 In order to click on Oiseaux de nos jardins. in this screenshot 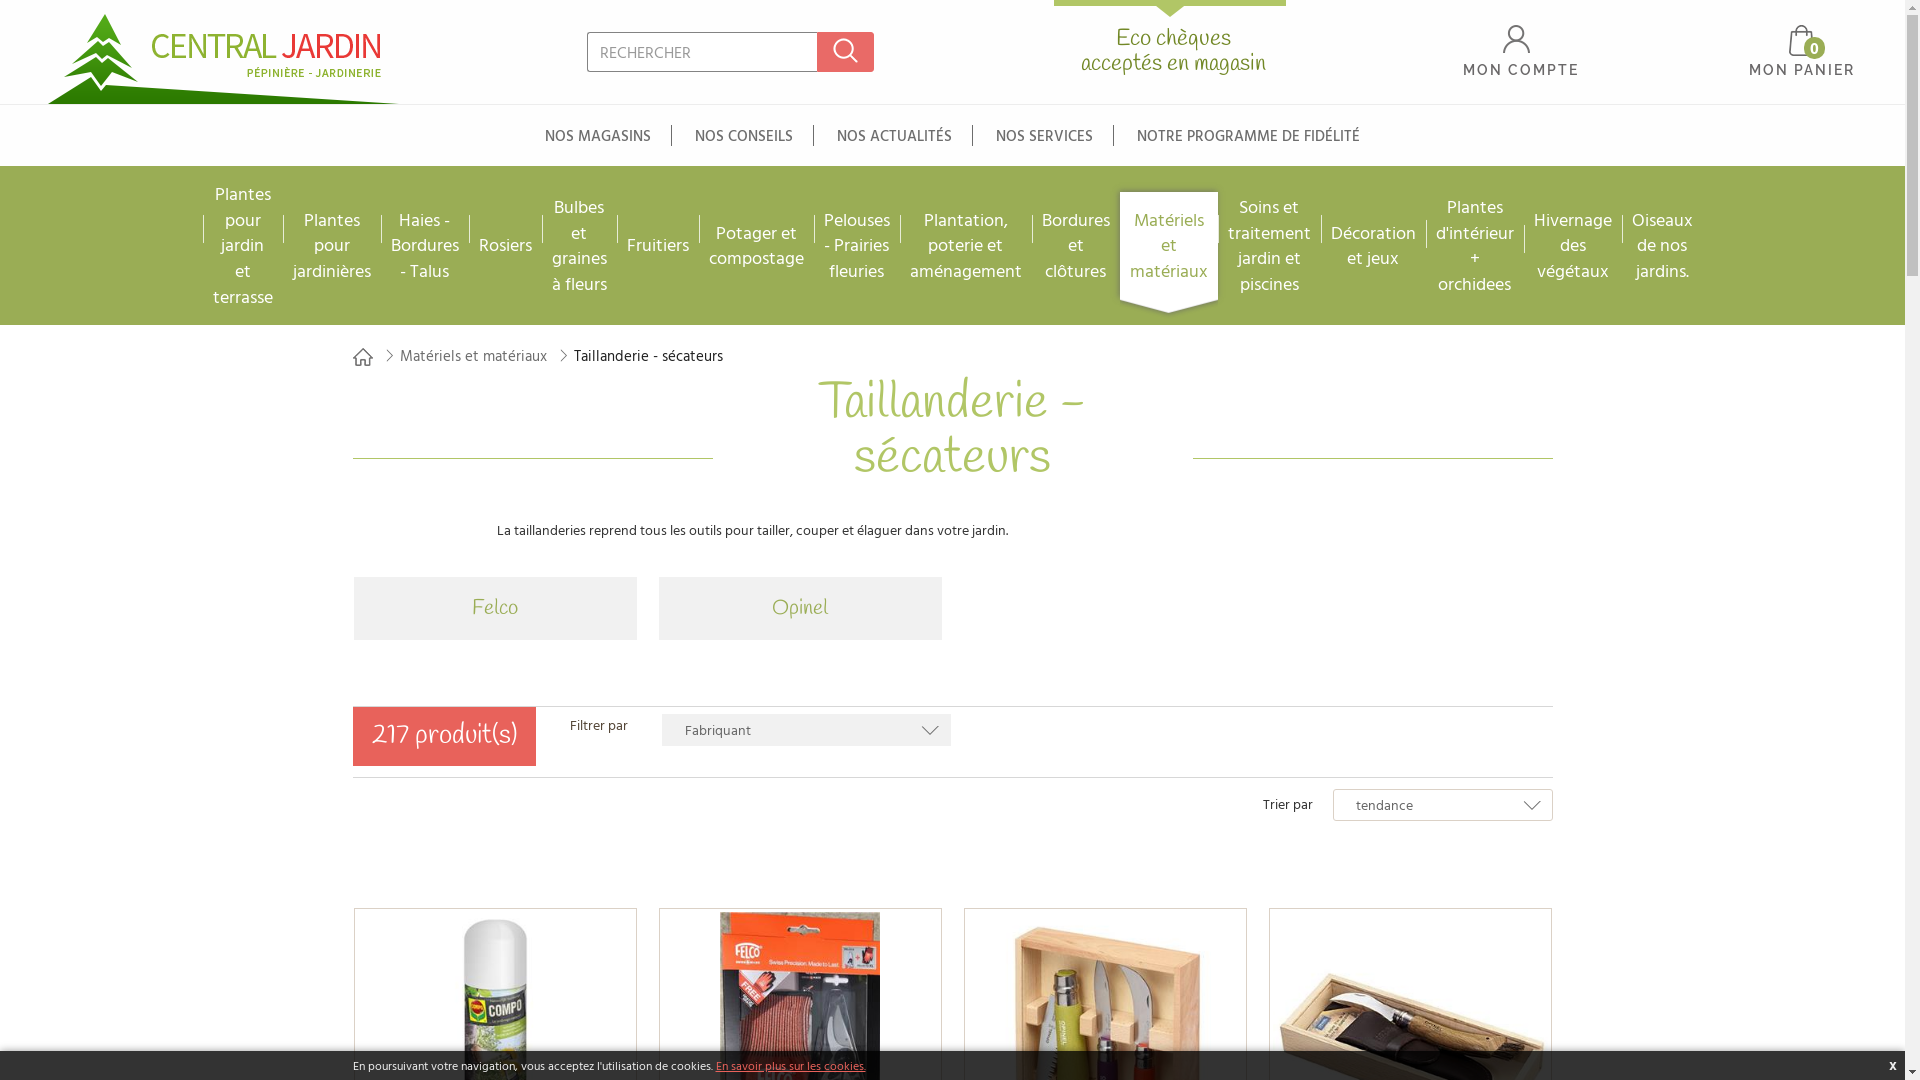, I will do `click(1662, 246)`.